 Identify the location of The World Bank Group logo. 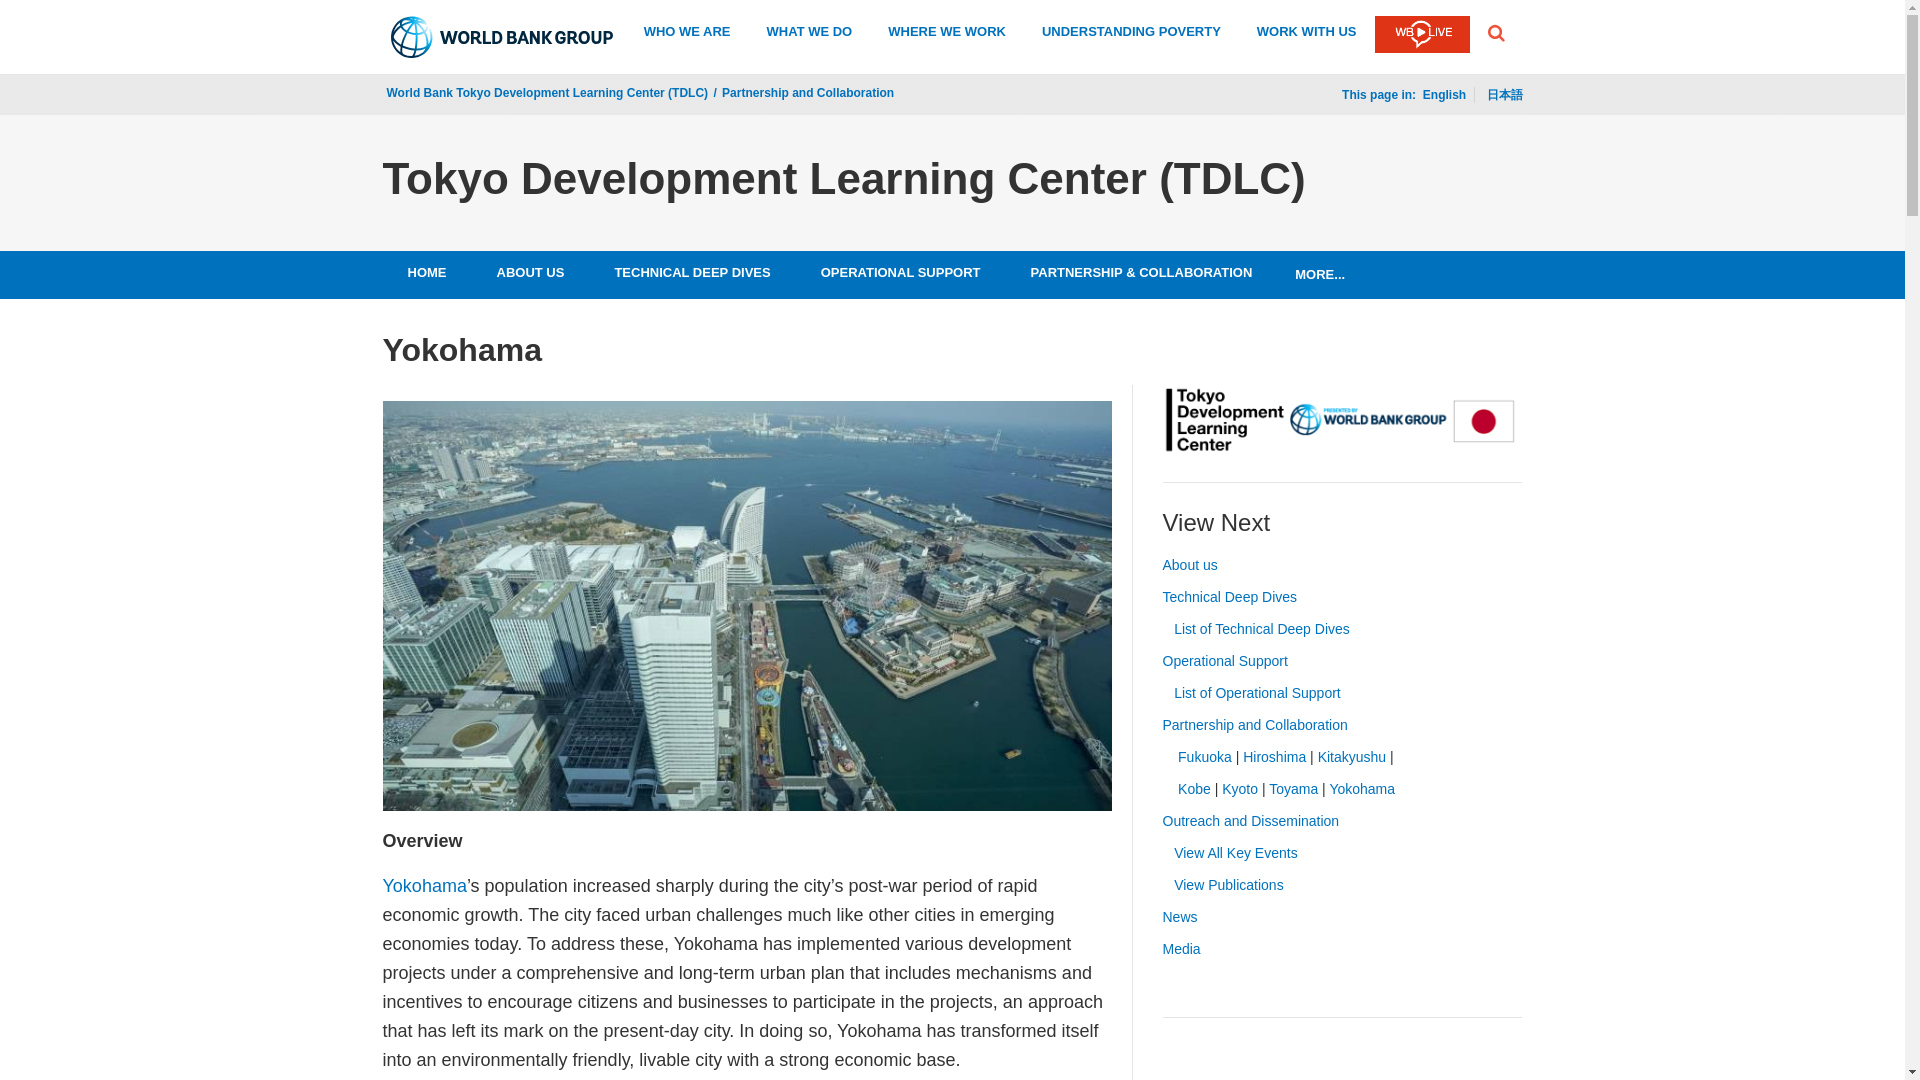
(502, 37).